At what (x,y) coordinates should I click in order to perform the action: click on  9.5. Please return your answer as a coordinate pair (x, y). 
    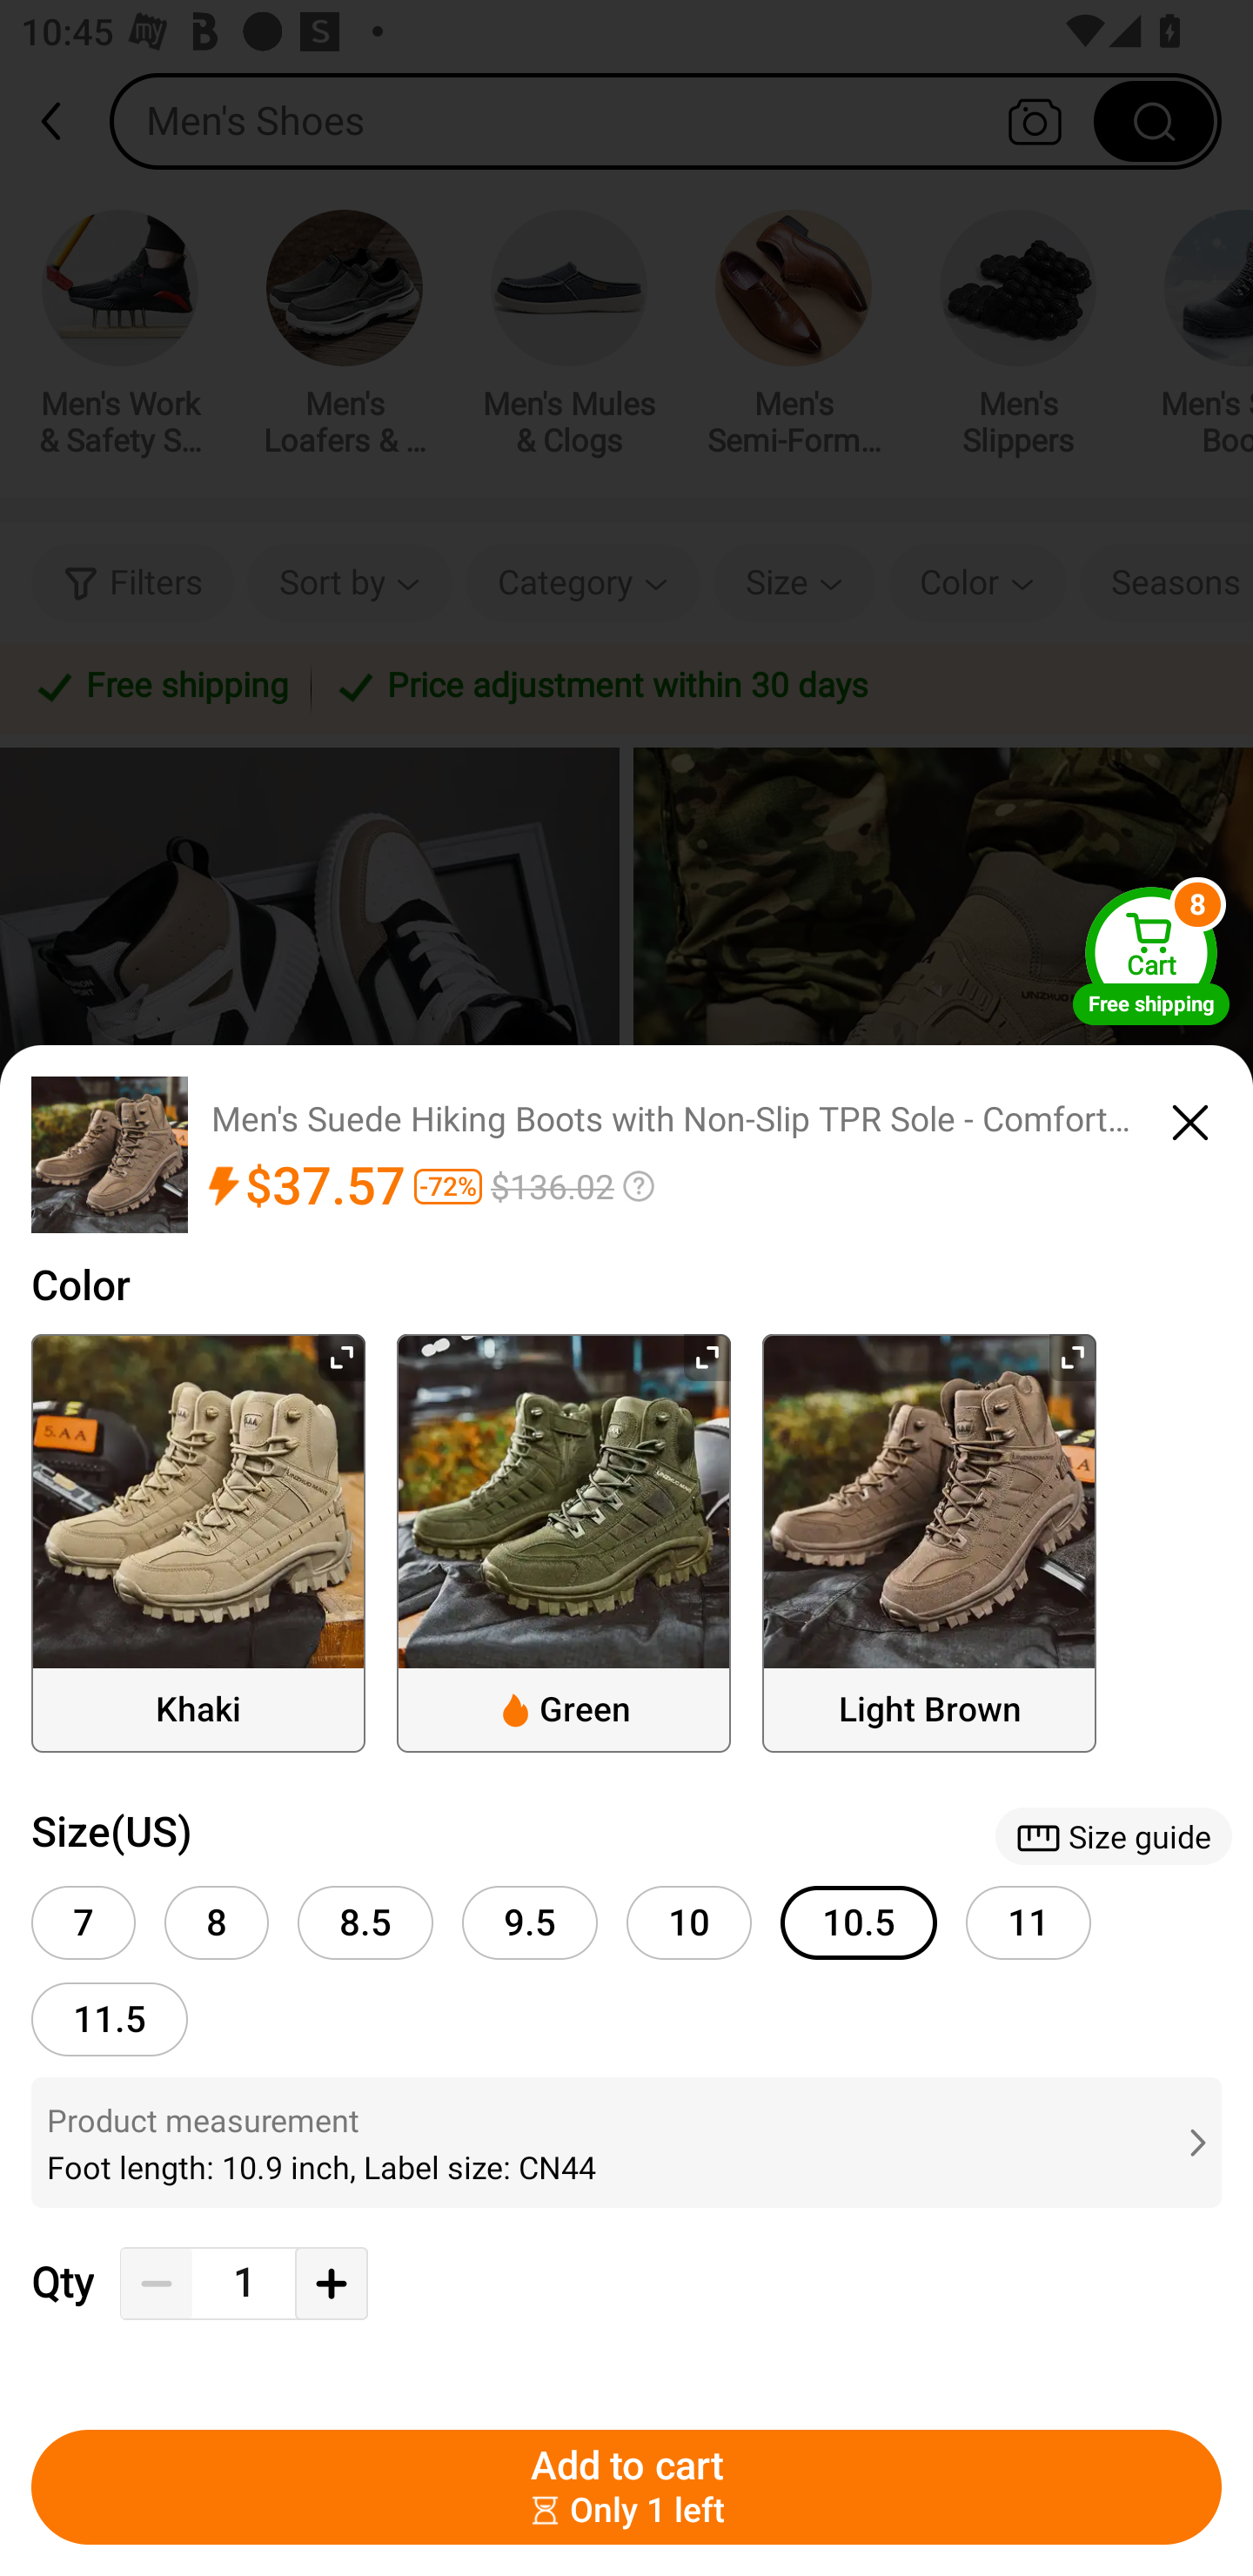
    Looking at the image, I should click on (529, 1922).